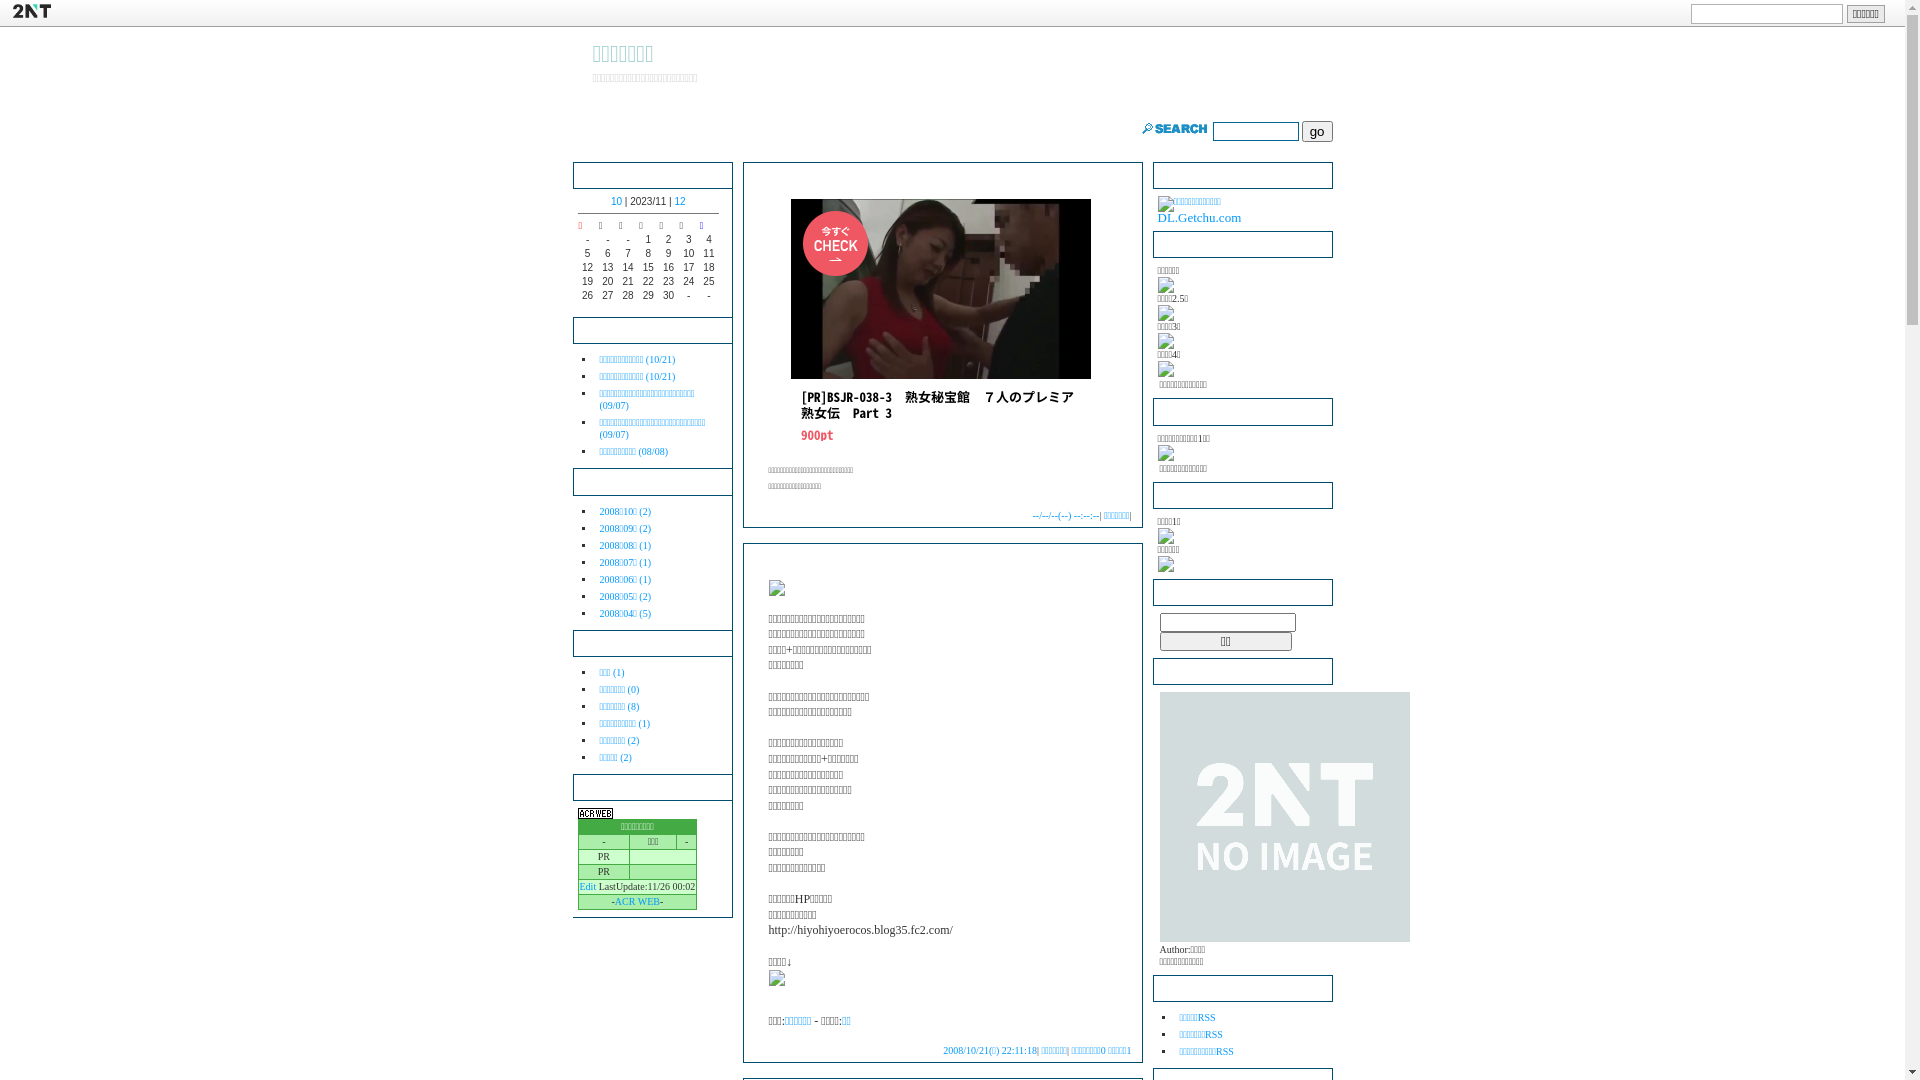 This screenshot has height=1080, width=1920. I want to click on DL.Getchu.com, so click(1200, 210).